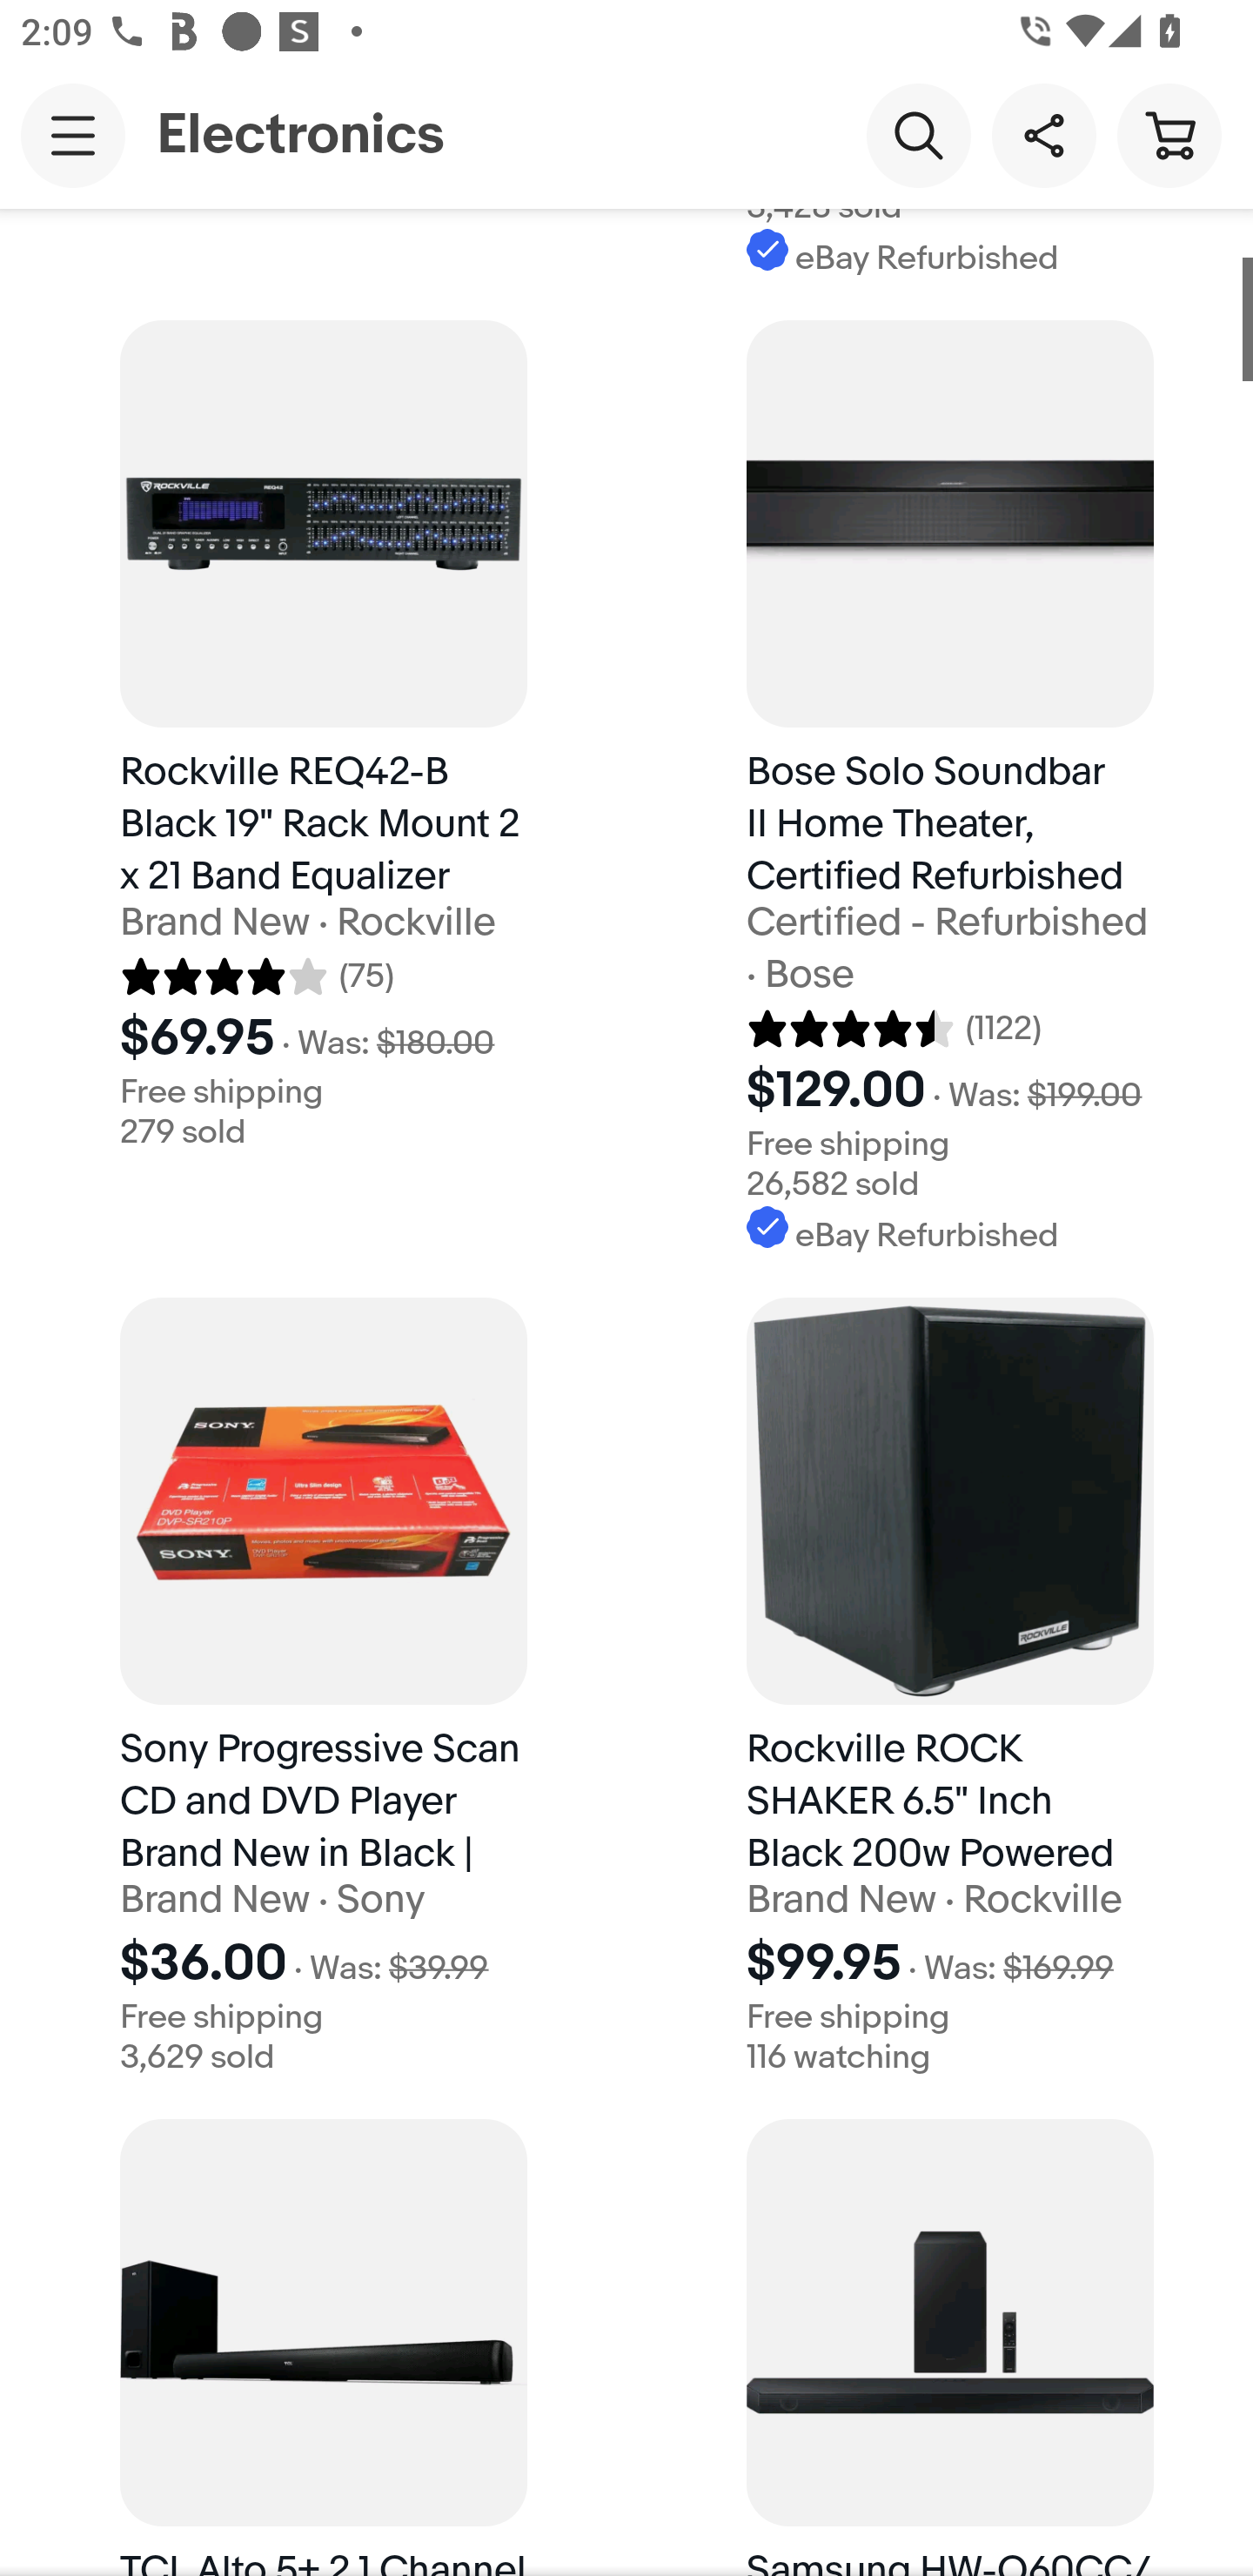 Image resolution: width=1253 pixels, height=2576 pixels. I want to click on Cart button shopping cart, so click(1169, 134).